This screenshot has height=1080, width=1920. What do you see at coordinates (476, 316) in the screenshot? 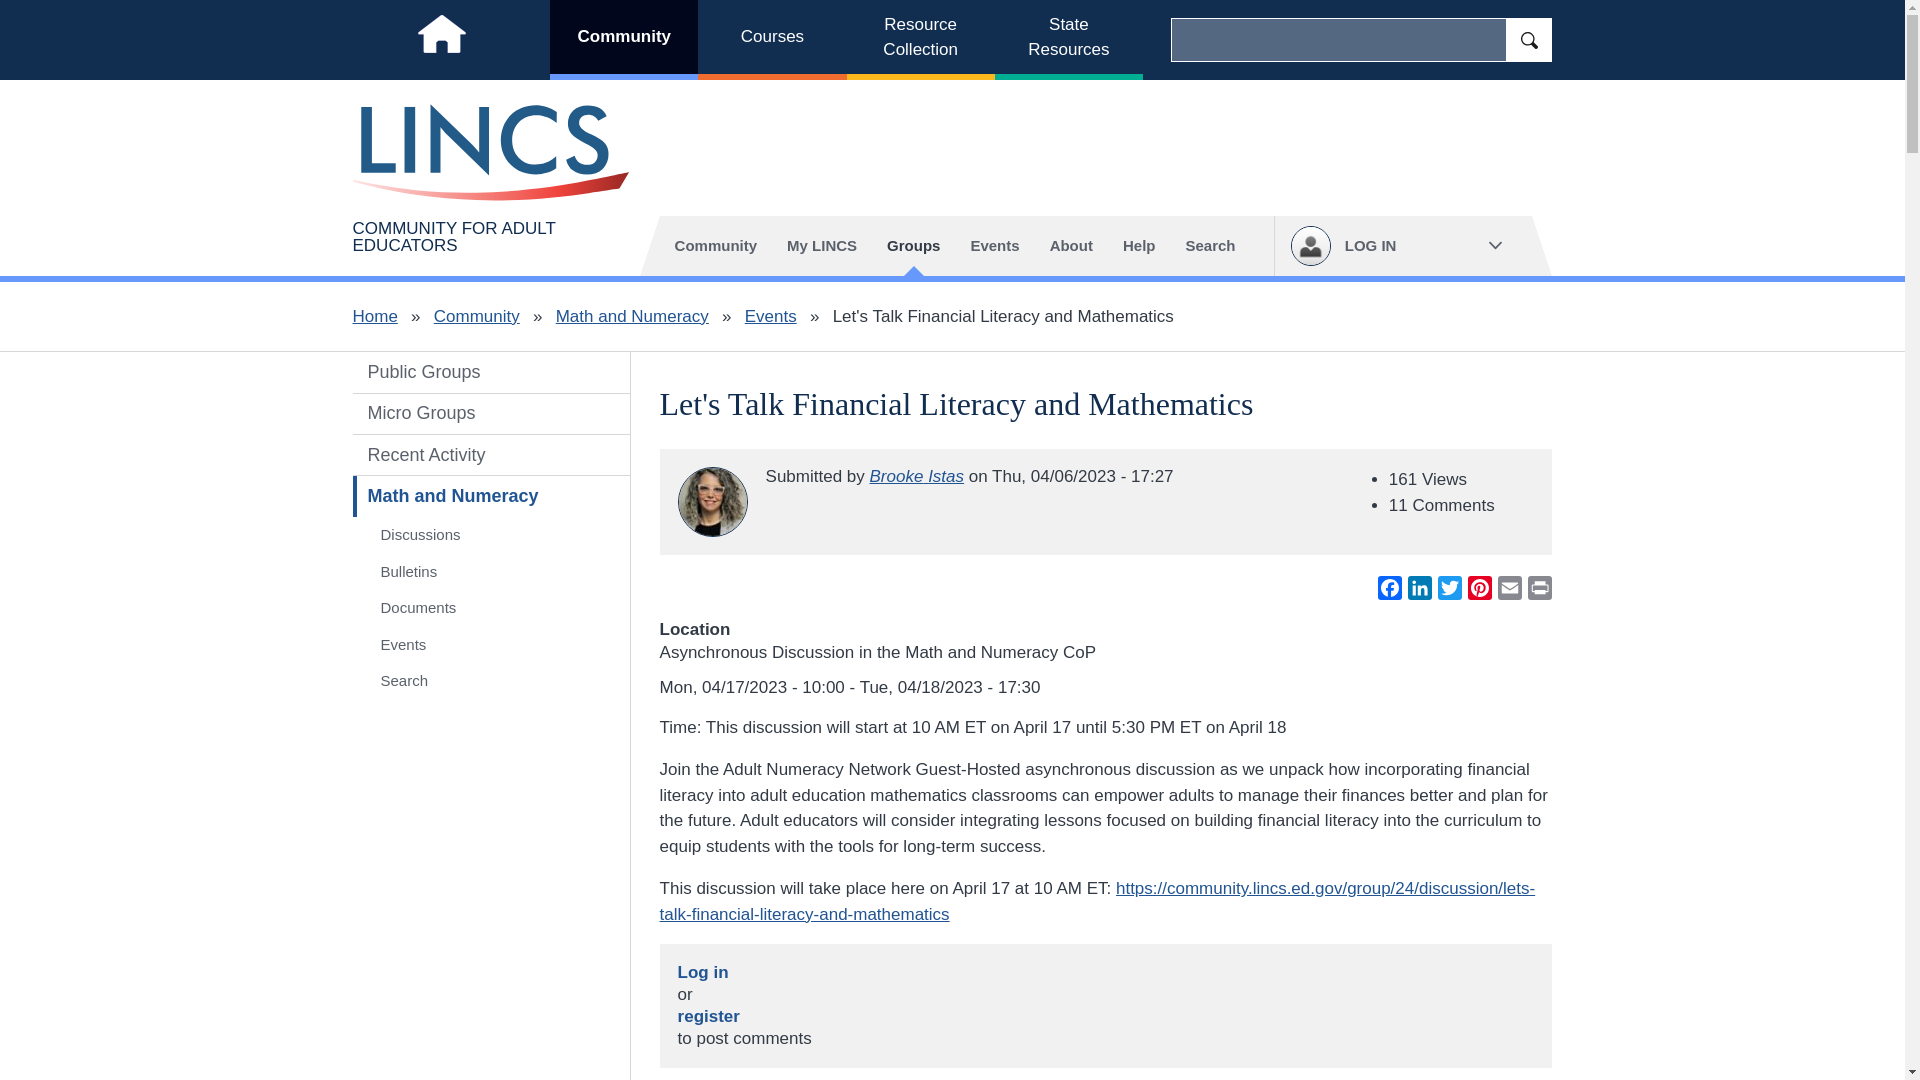
I see `Community` at bounding box center [476, 316].